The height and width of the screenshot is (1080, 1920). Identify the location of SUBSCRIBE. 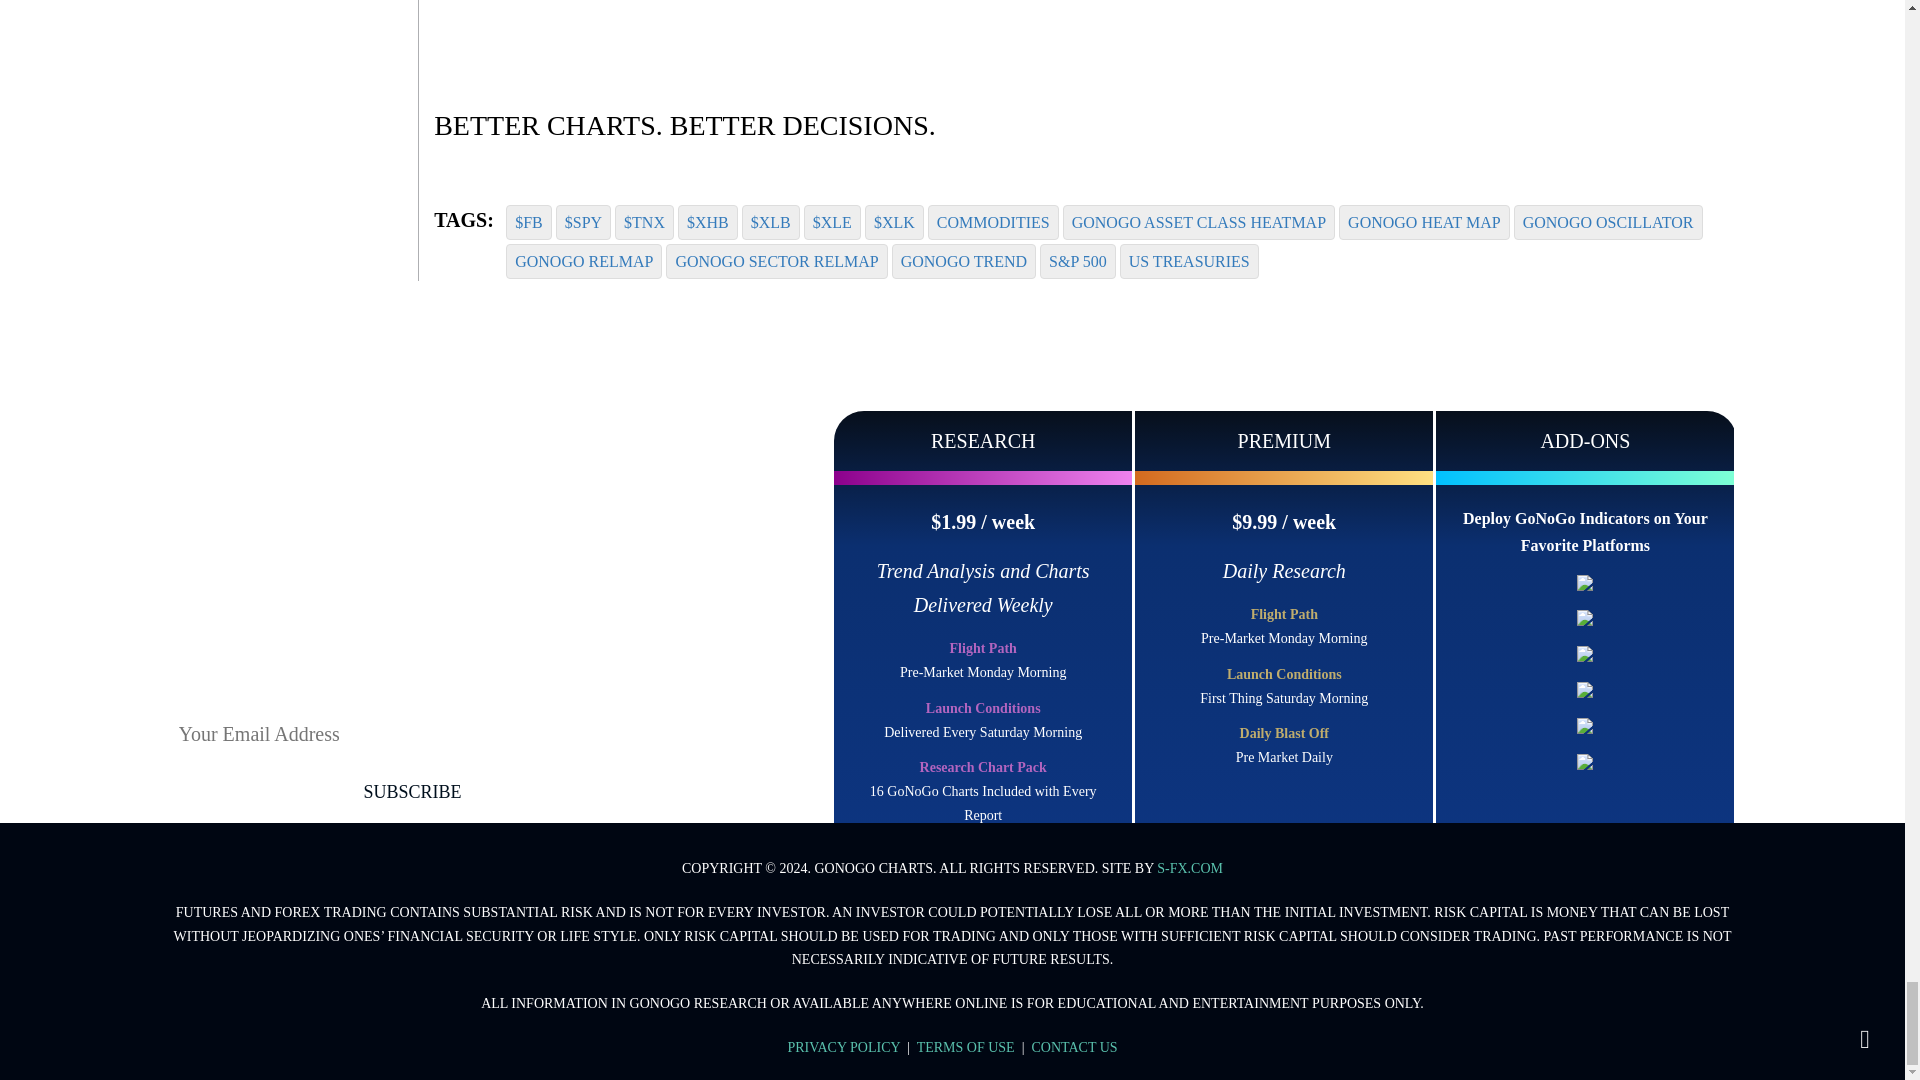
(413, 792).